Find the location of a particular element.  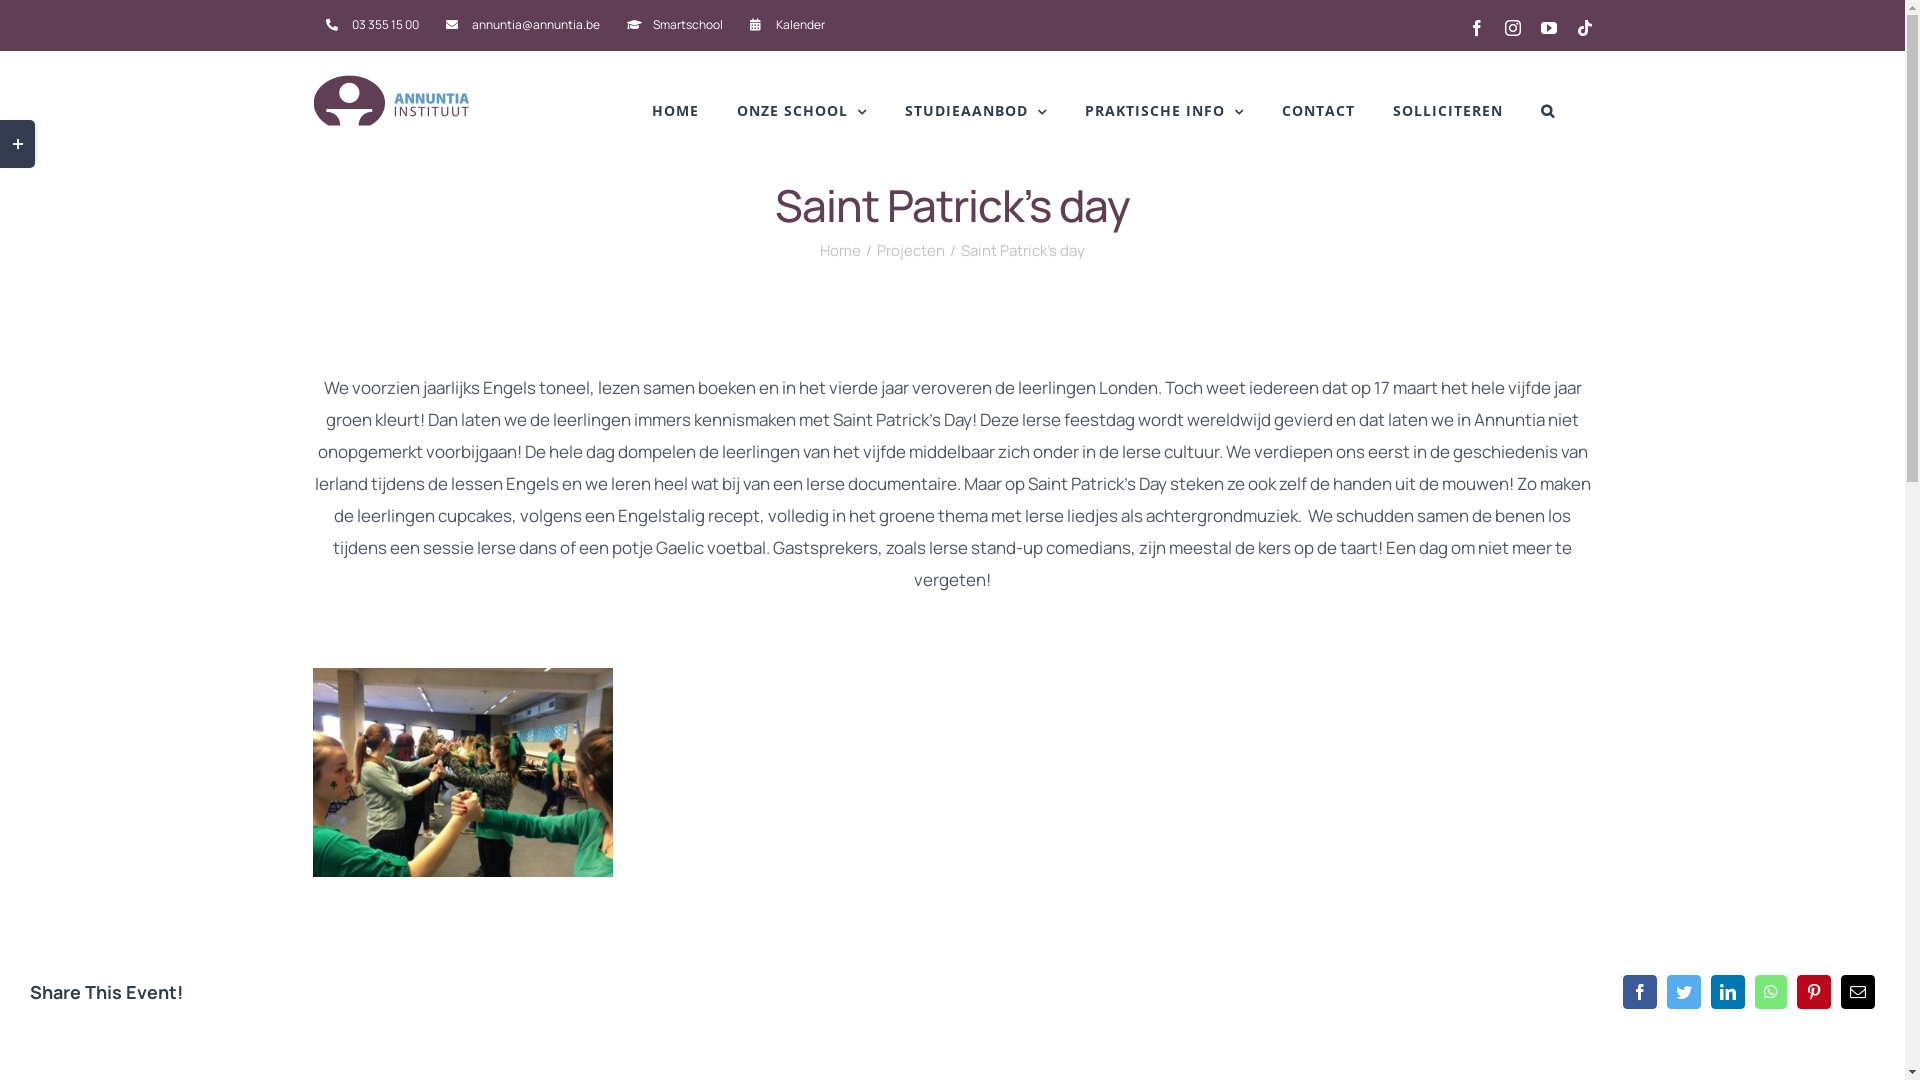

PRAKTISCHE INFO is located at coordinates (1164, 111).